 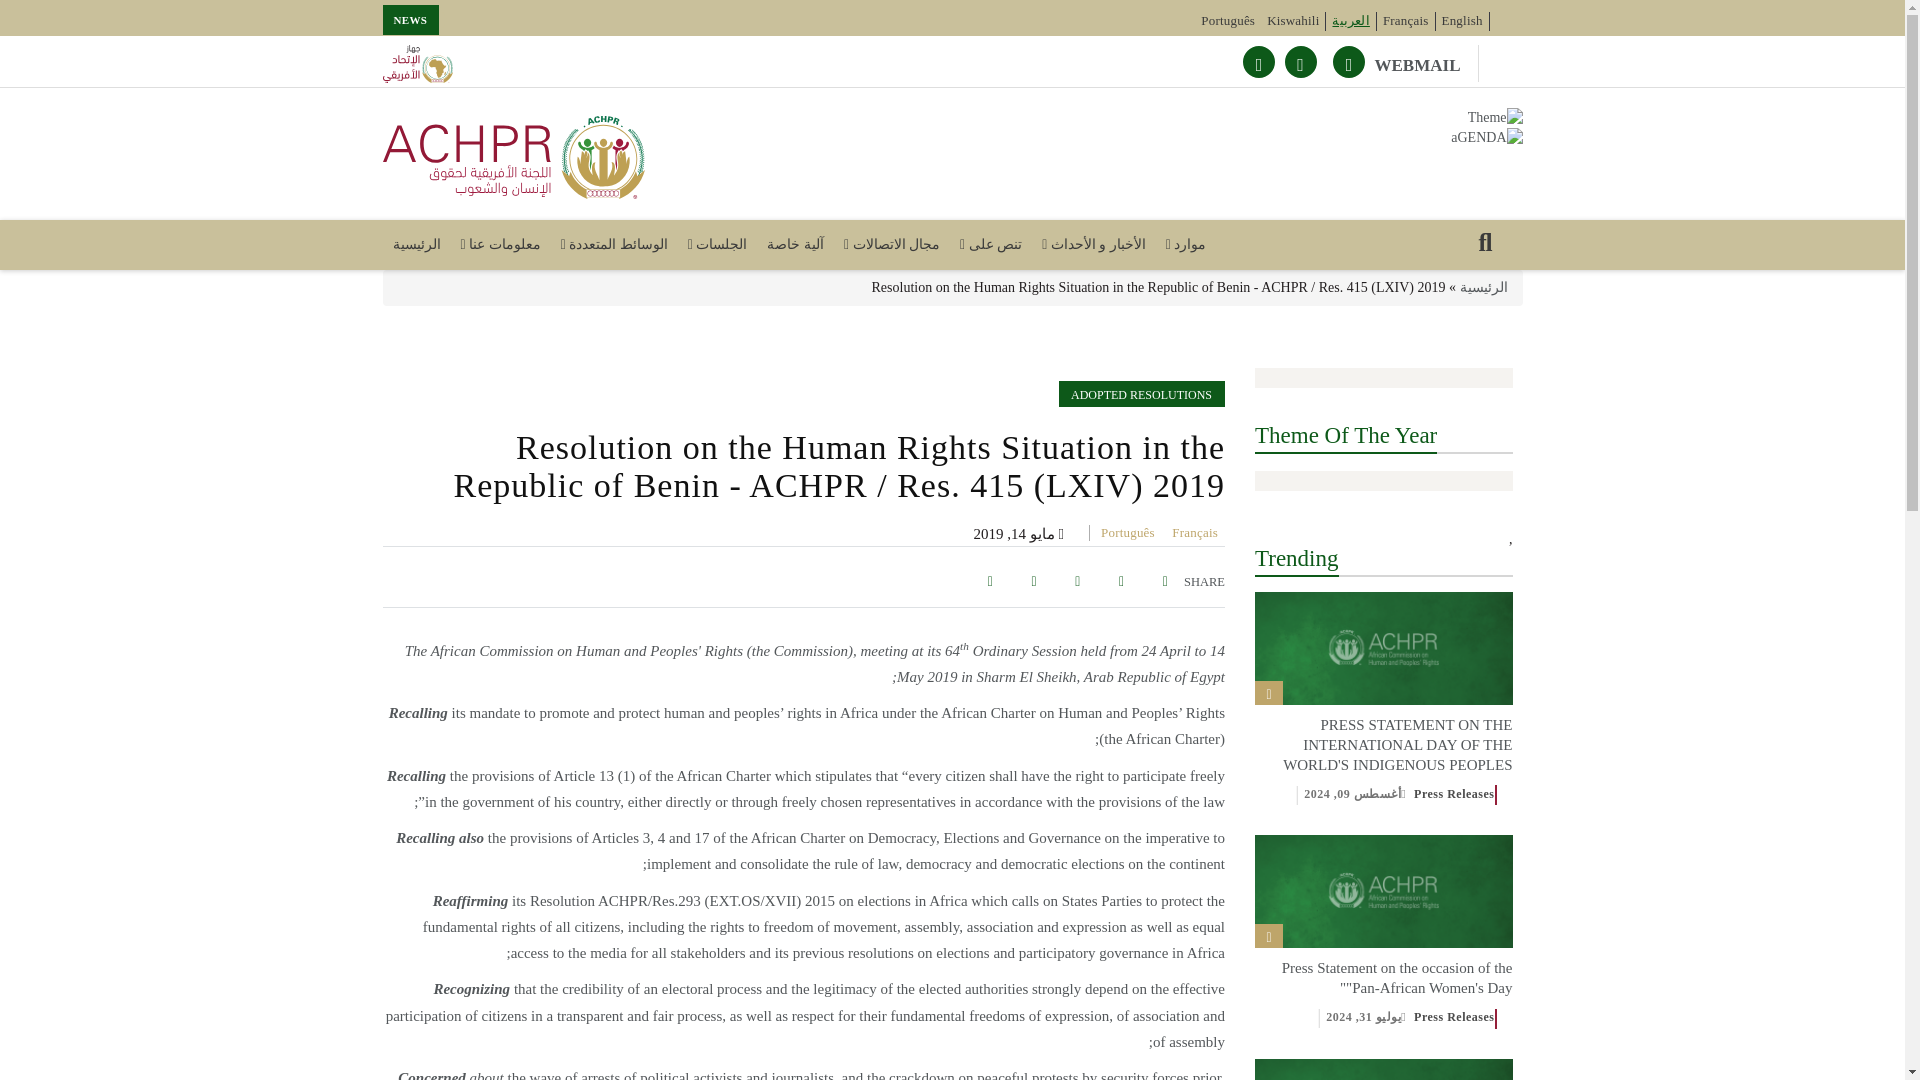 I want to click on WEBMAIL, so click(x=1427, y=64).